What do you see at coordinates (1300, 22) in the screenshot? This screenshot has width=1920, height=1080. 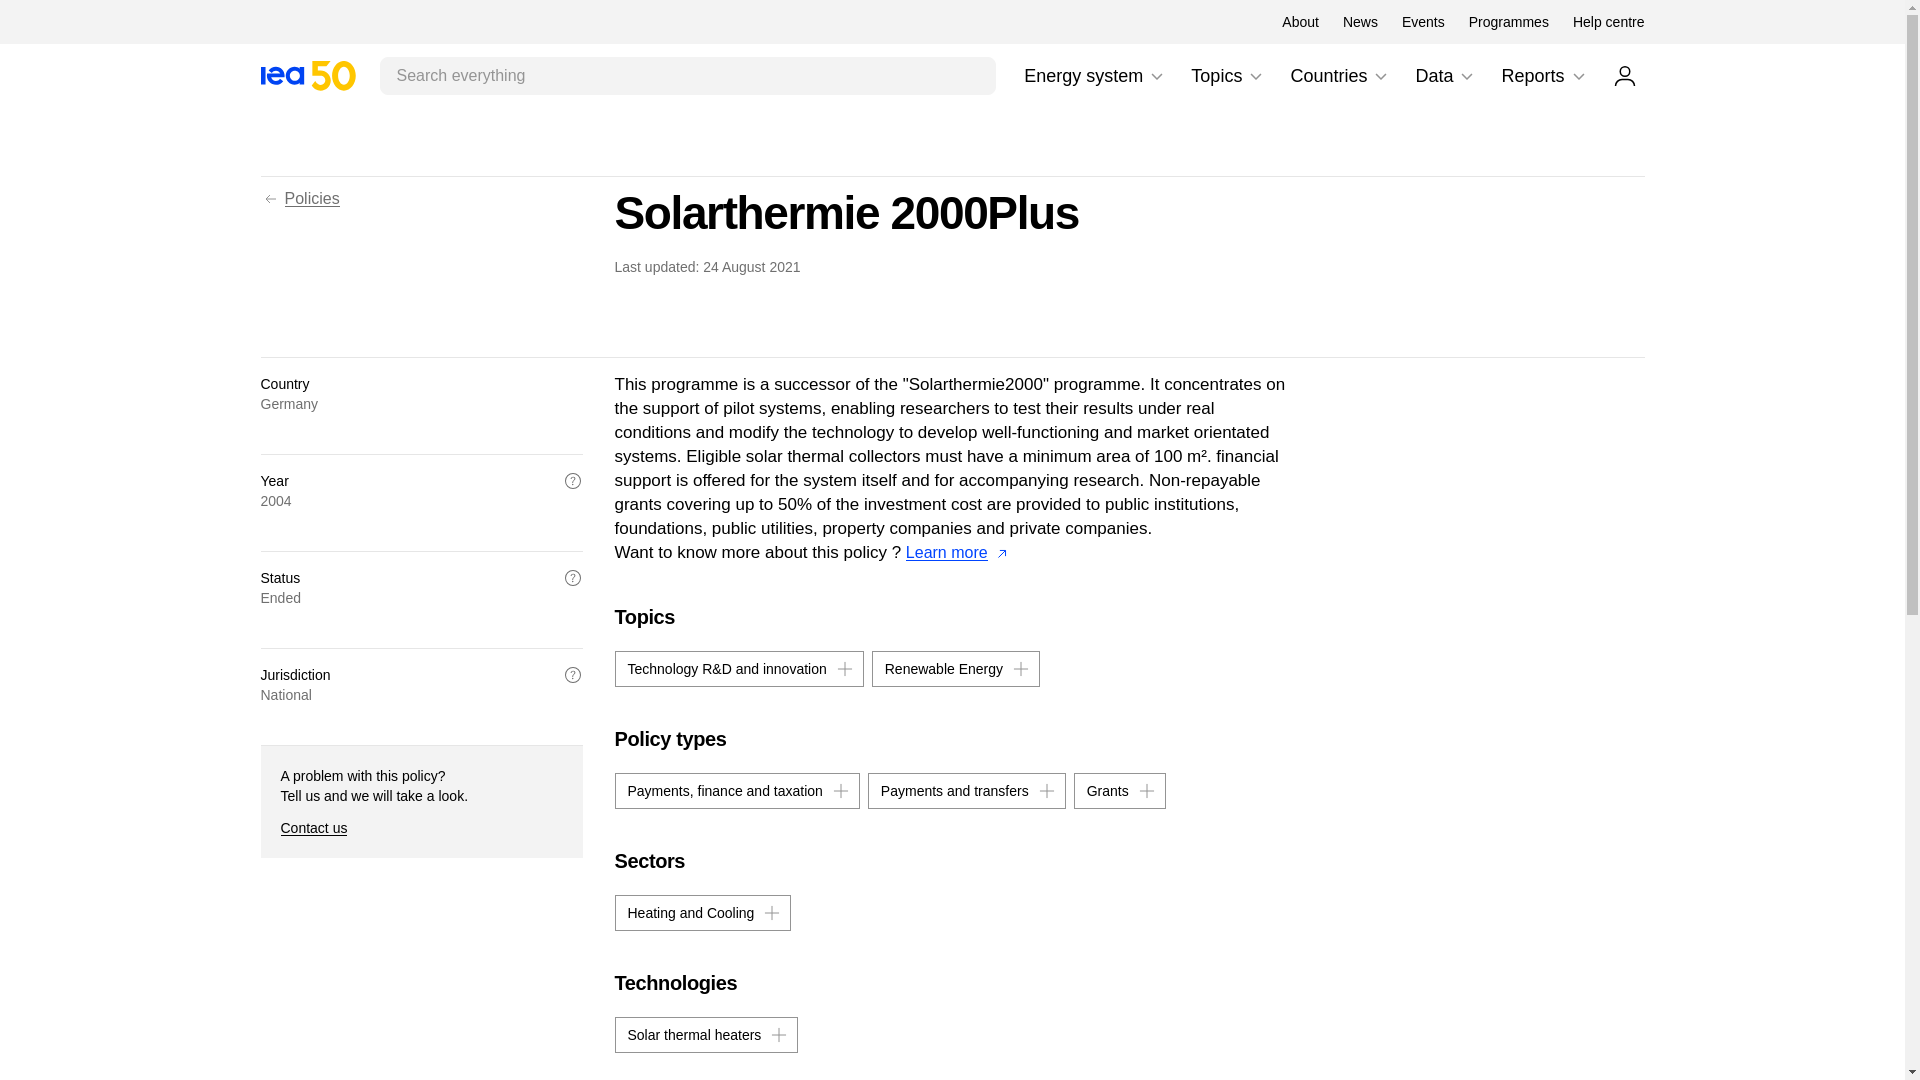 I see `About` at bounding box center [1300, 22].